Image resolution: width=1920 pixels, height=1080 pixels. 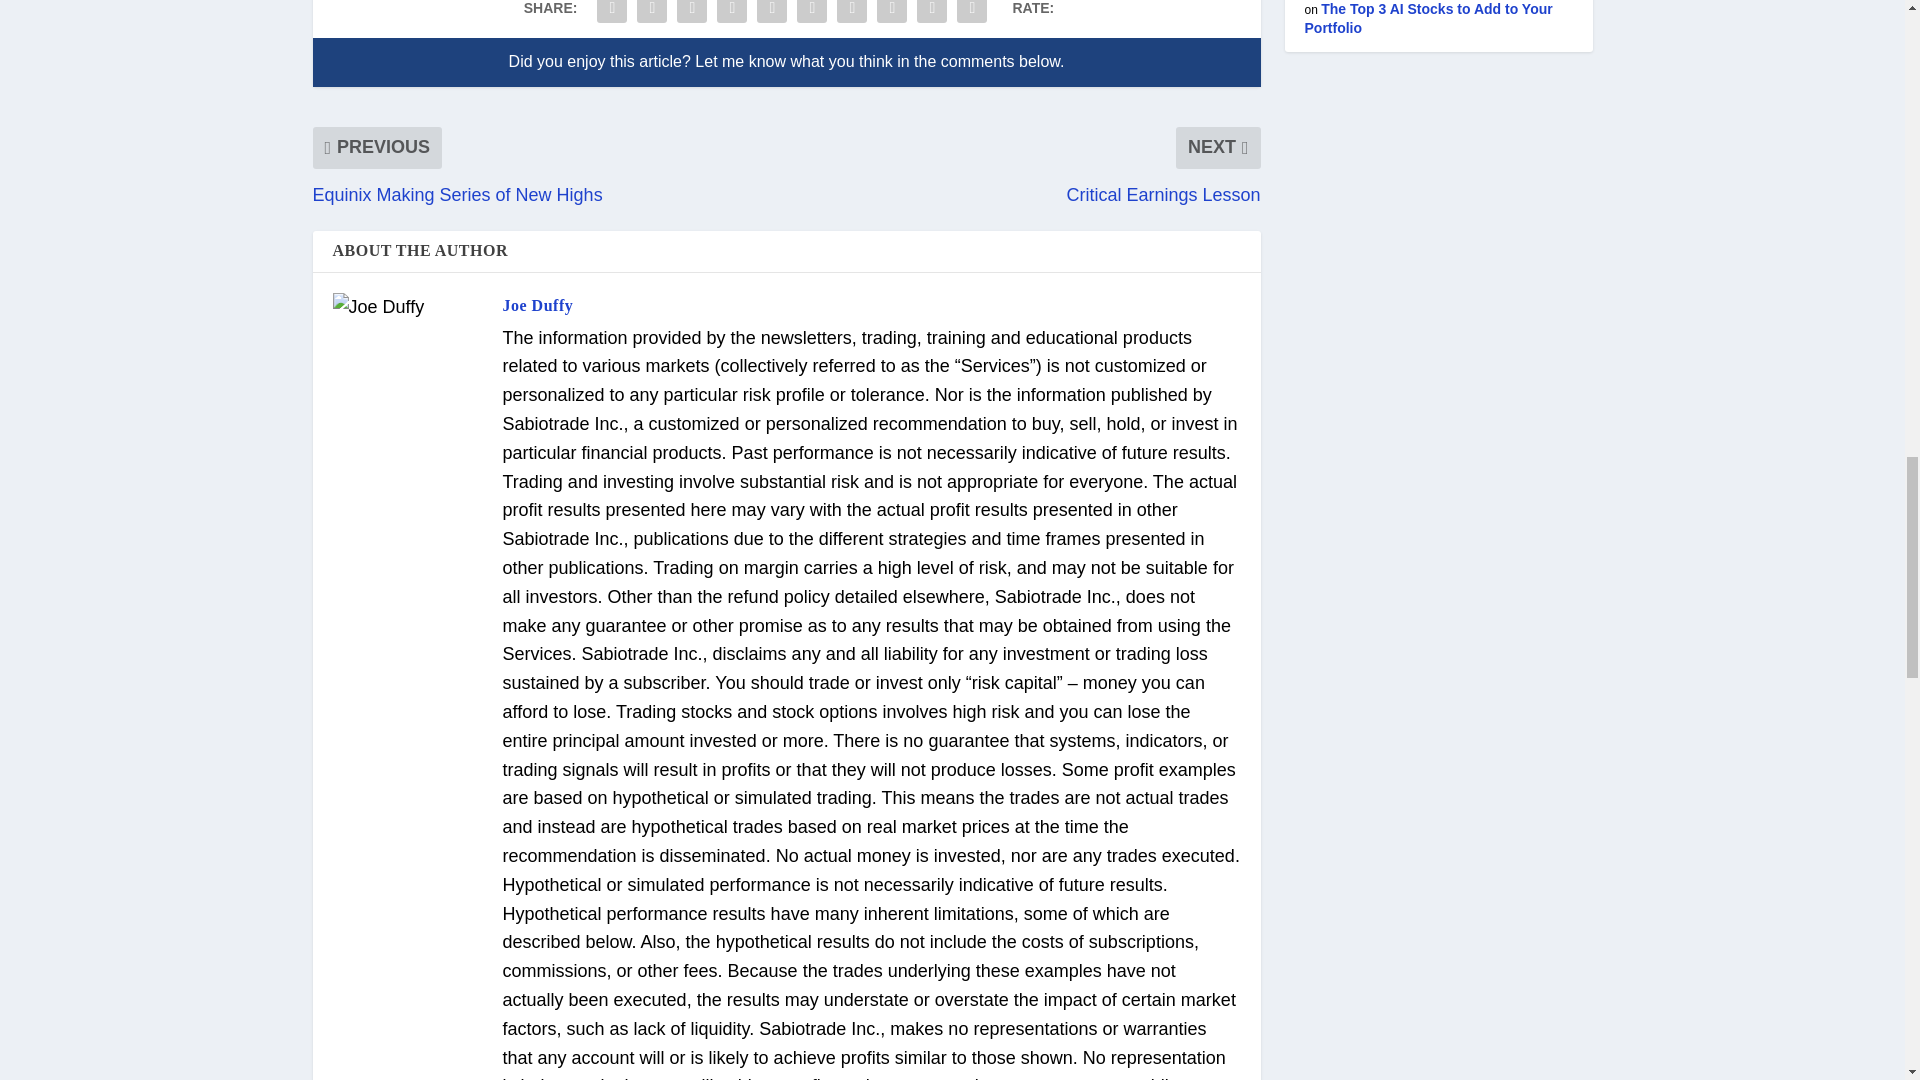 What do you see at coordinates (851, 14) in the screenshot?
I see `Share "Look At This Bullish Pattern" via Buffer` at bounding box center [851, 14].